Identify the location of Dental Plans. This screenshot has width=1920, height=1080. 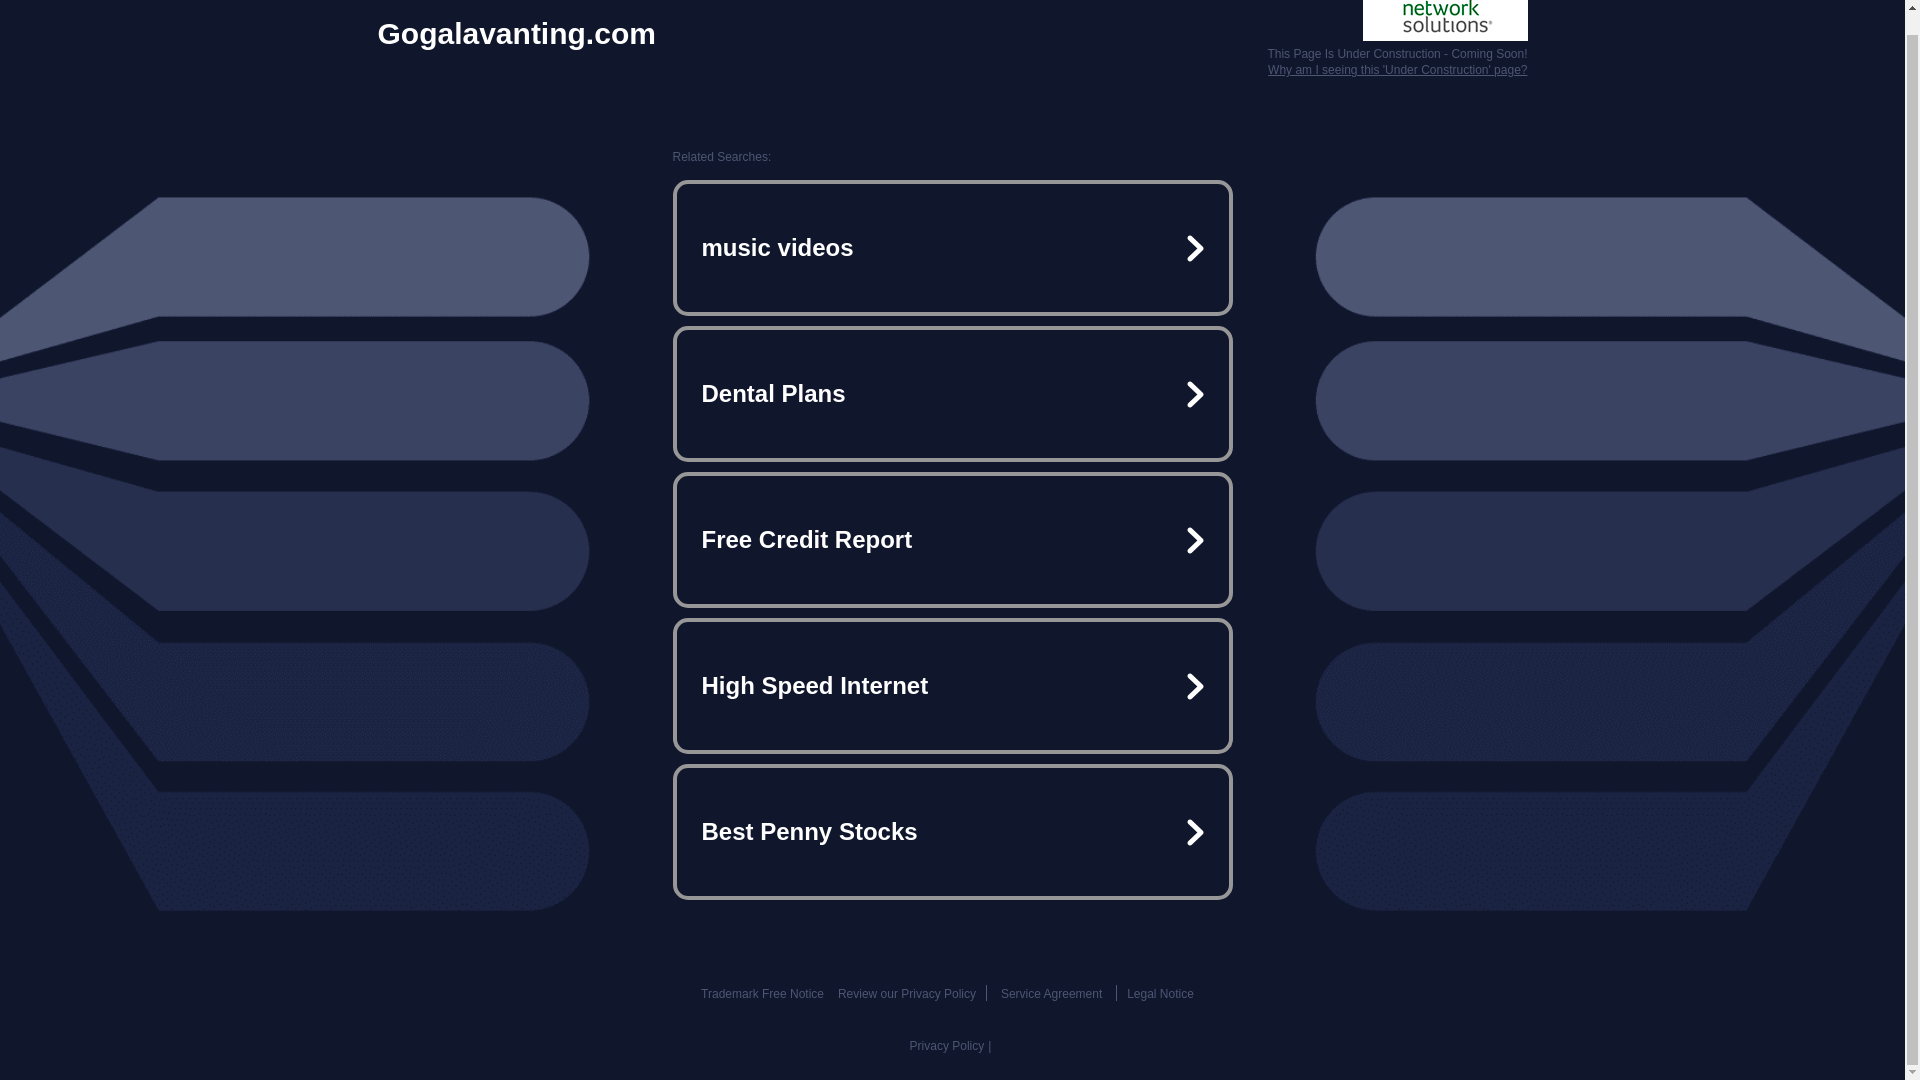
(952, 394).